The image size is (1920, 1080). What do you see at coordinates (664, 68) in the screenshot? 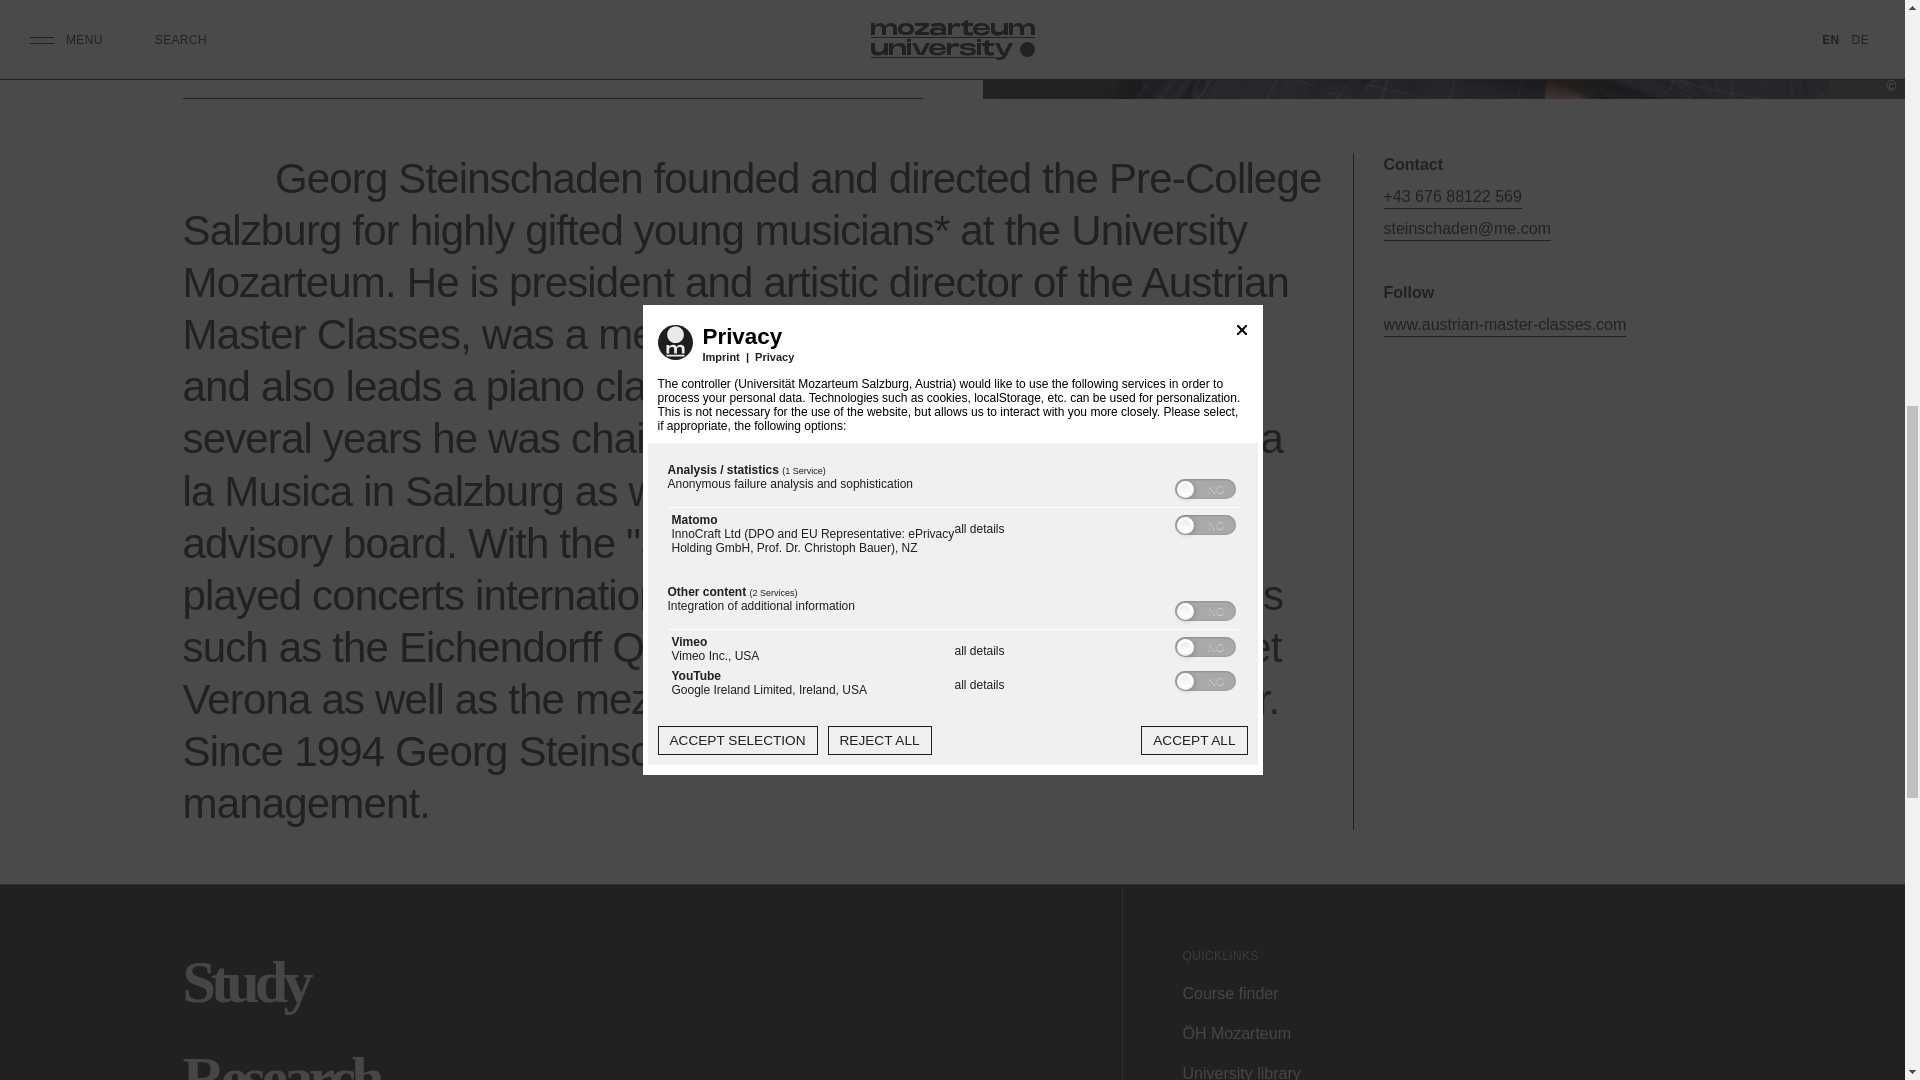
I see `Pre-College` at bounding box center [664, 68].